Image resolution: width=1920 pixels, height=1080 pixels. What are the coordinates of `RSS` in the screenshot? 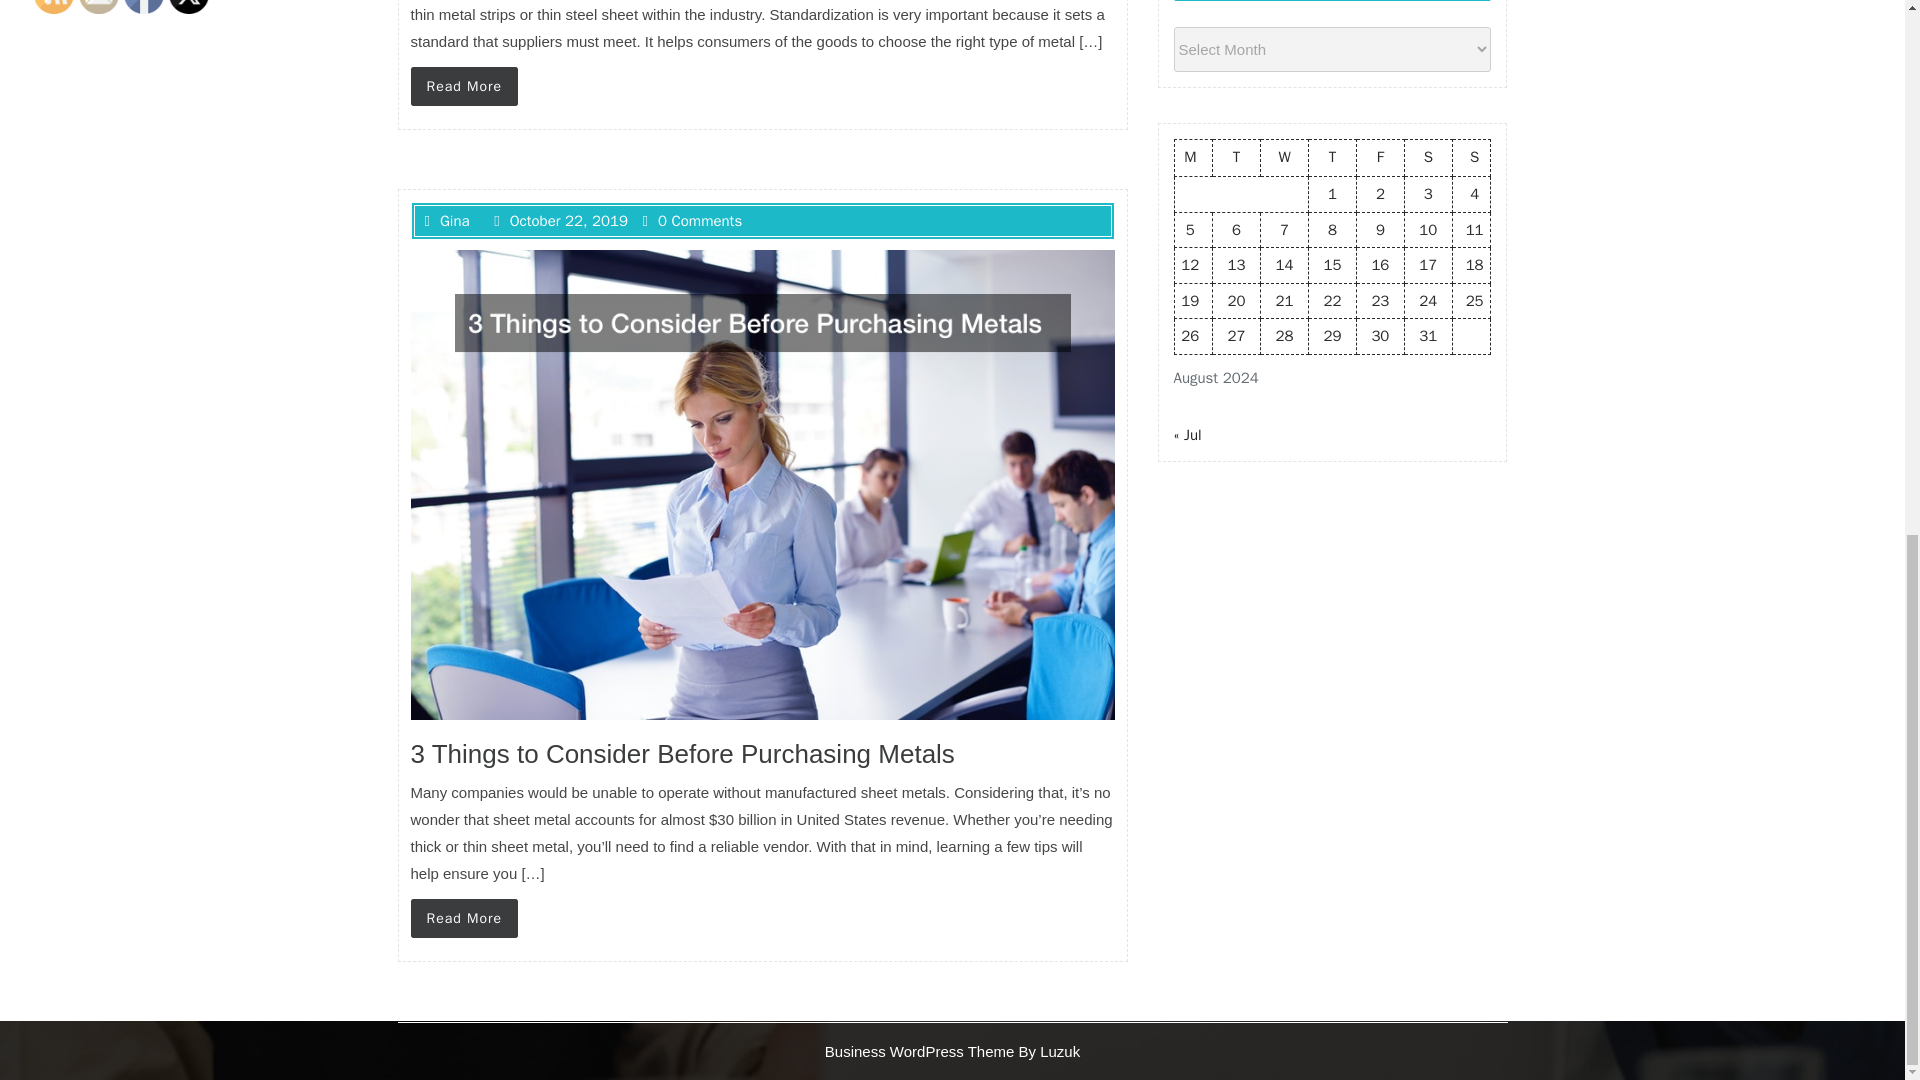 It's located at (54, 6).